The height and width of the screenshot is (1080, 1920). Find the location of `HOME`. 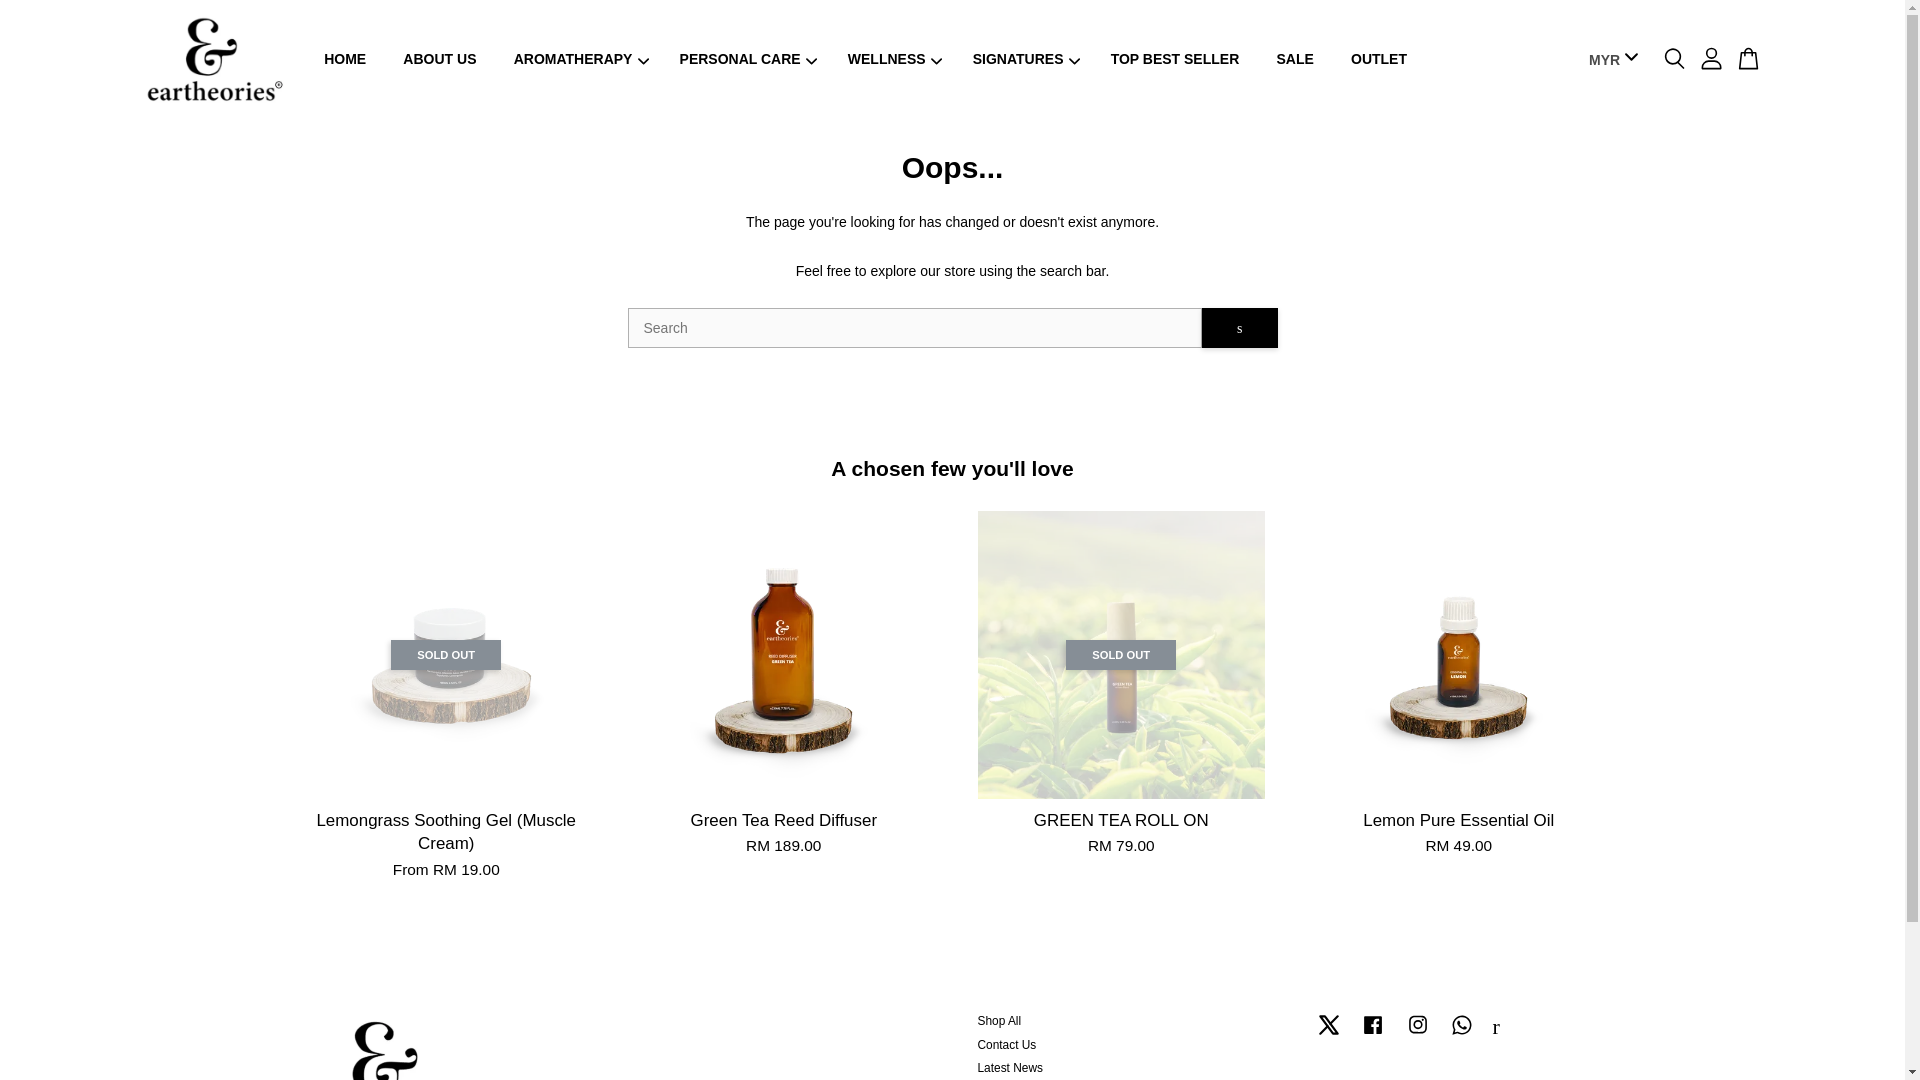

HOME is located at coordinates (344, 59).